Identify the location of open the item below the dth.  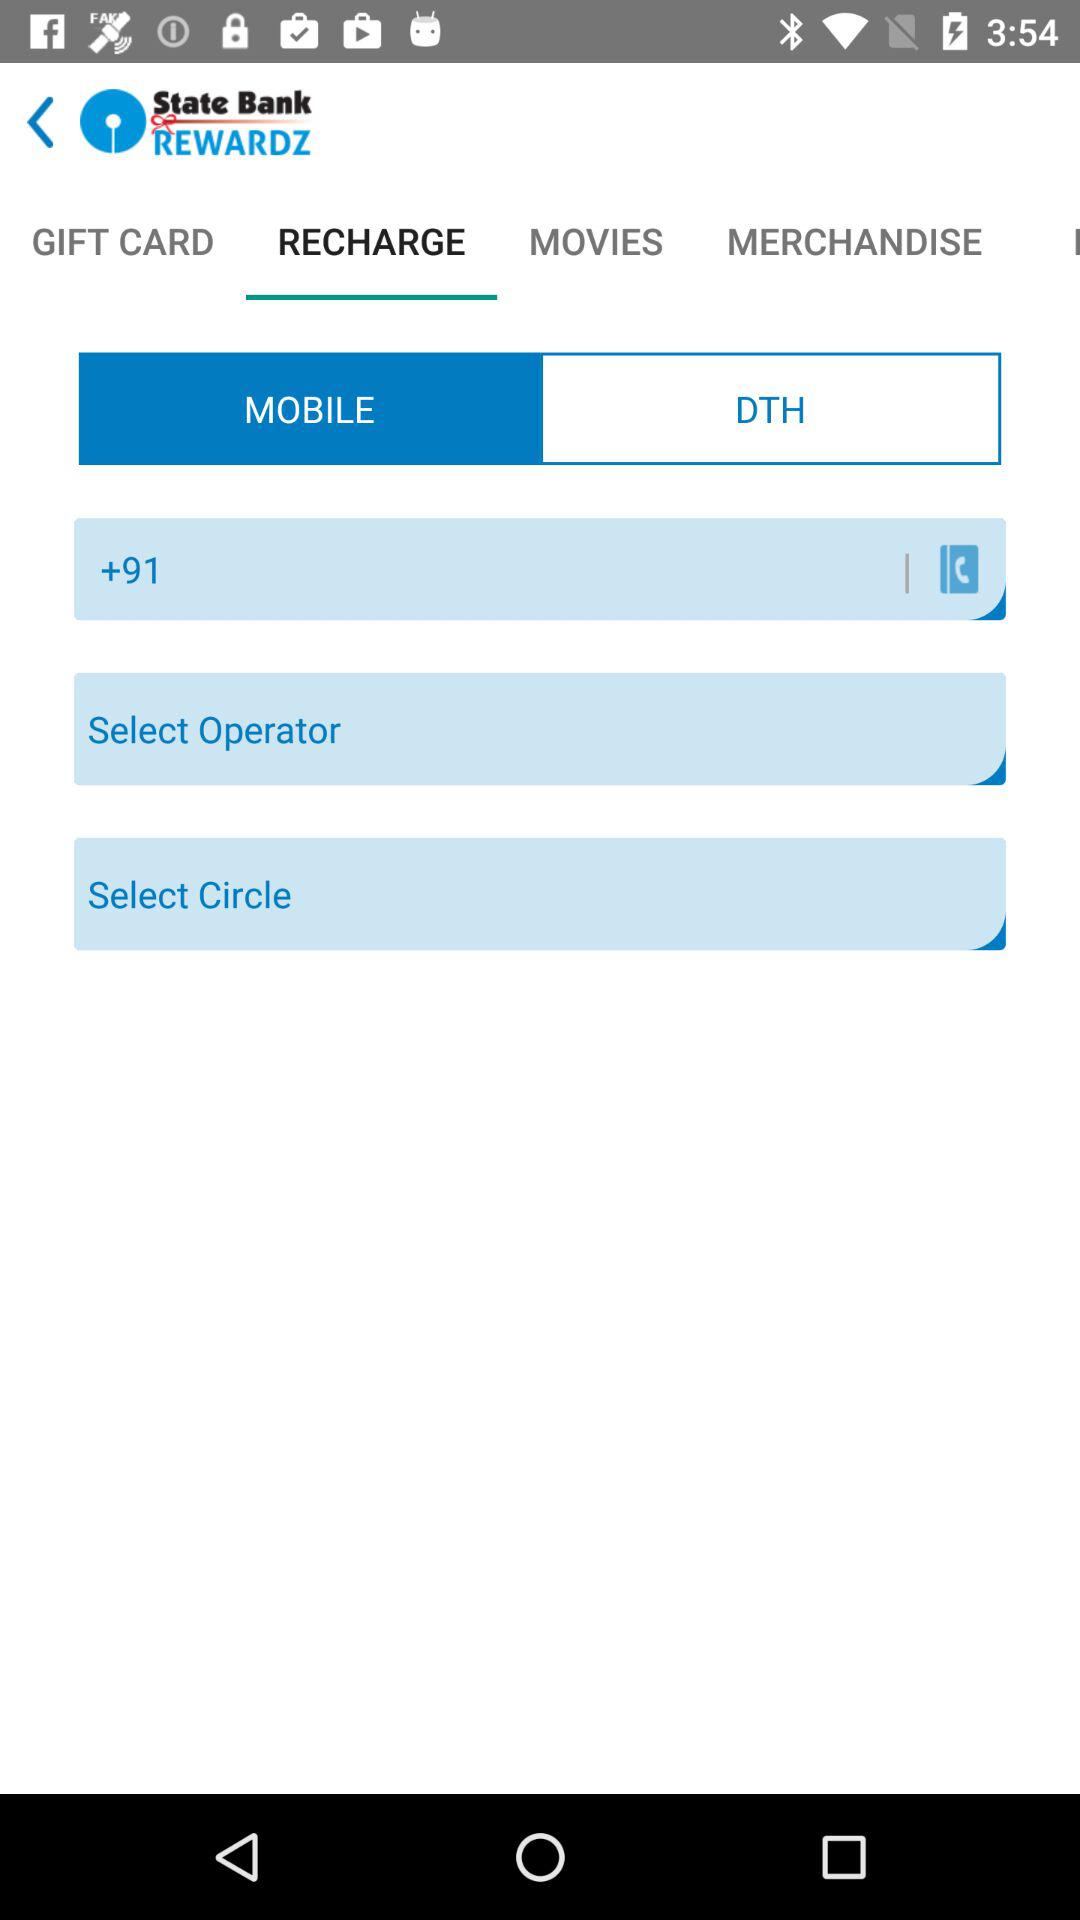
(958, 568).